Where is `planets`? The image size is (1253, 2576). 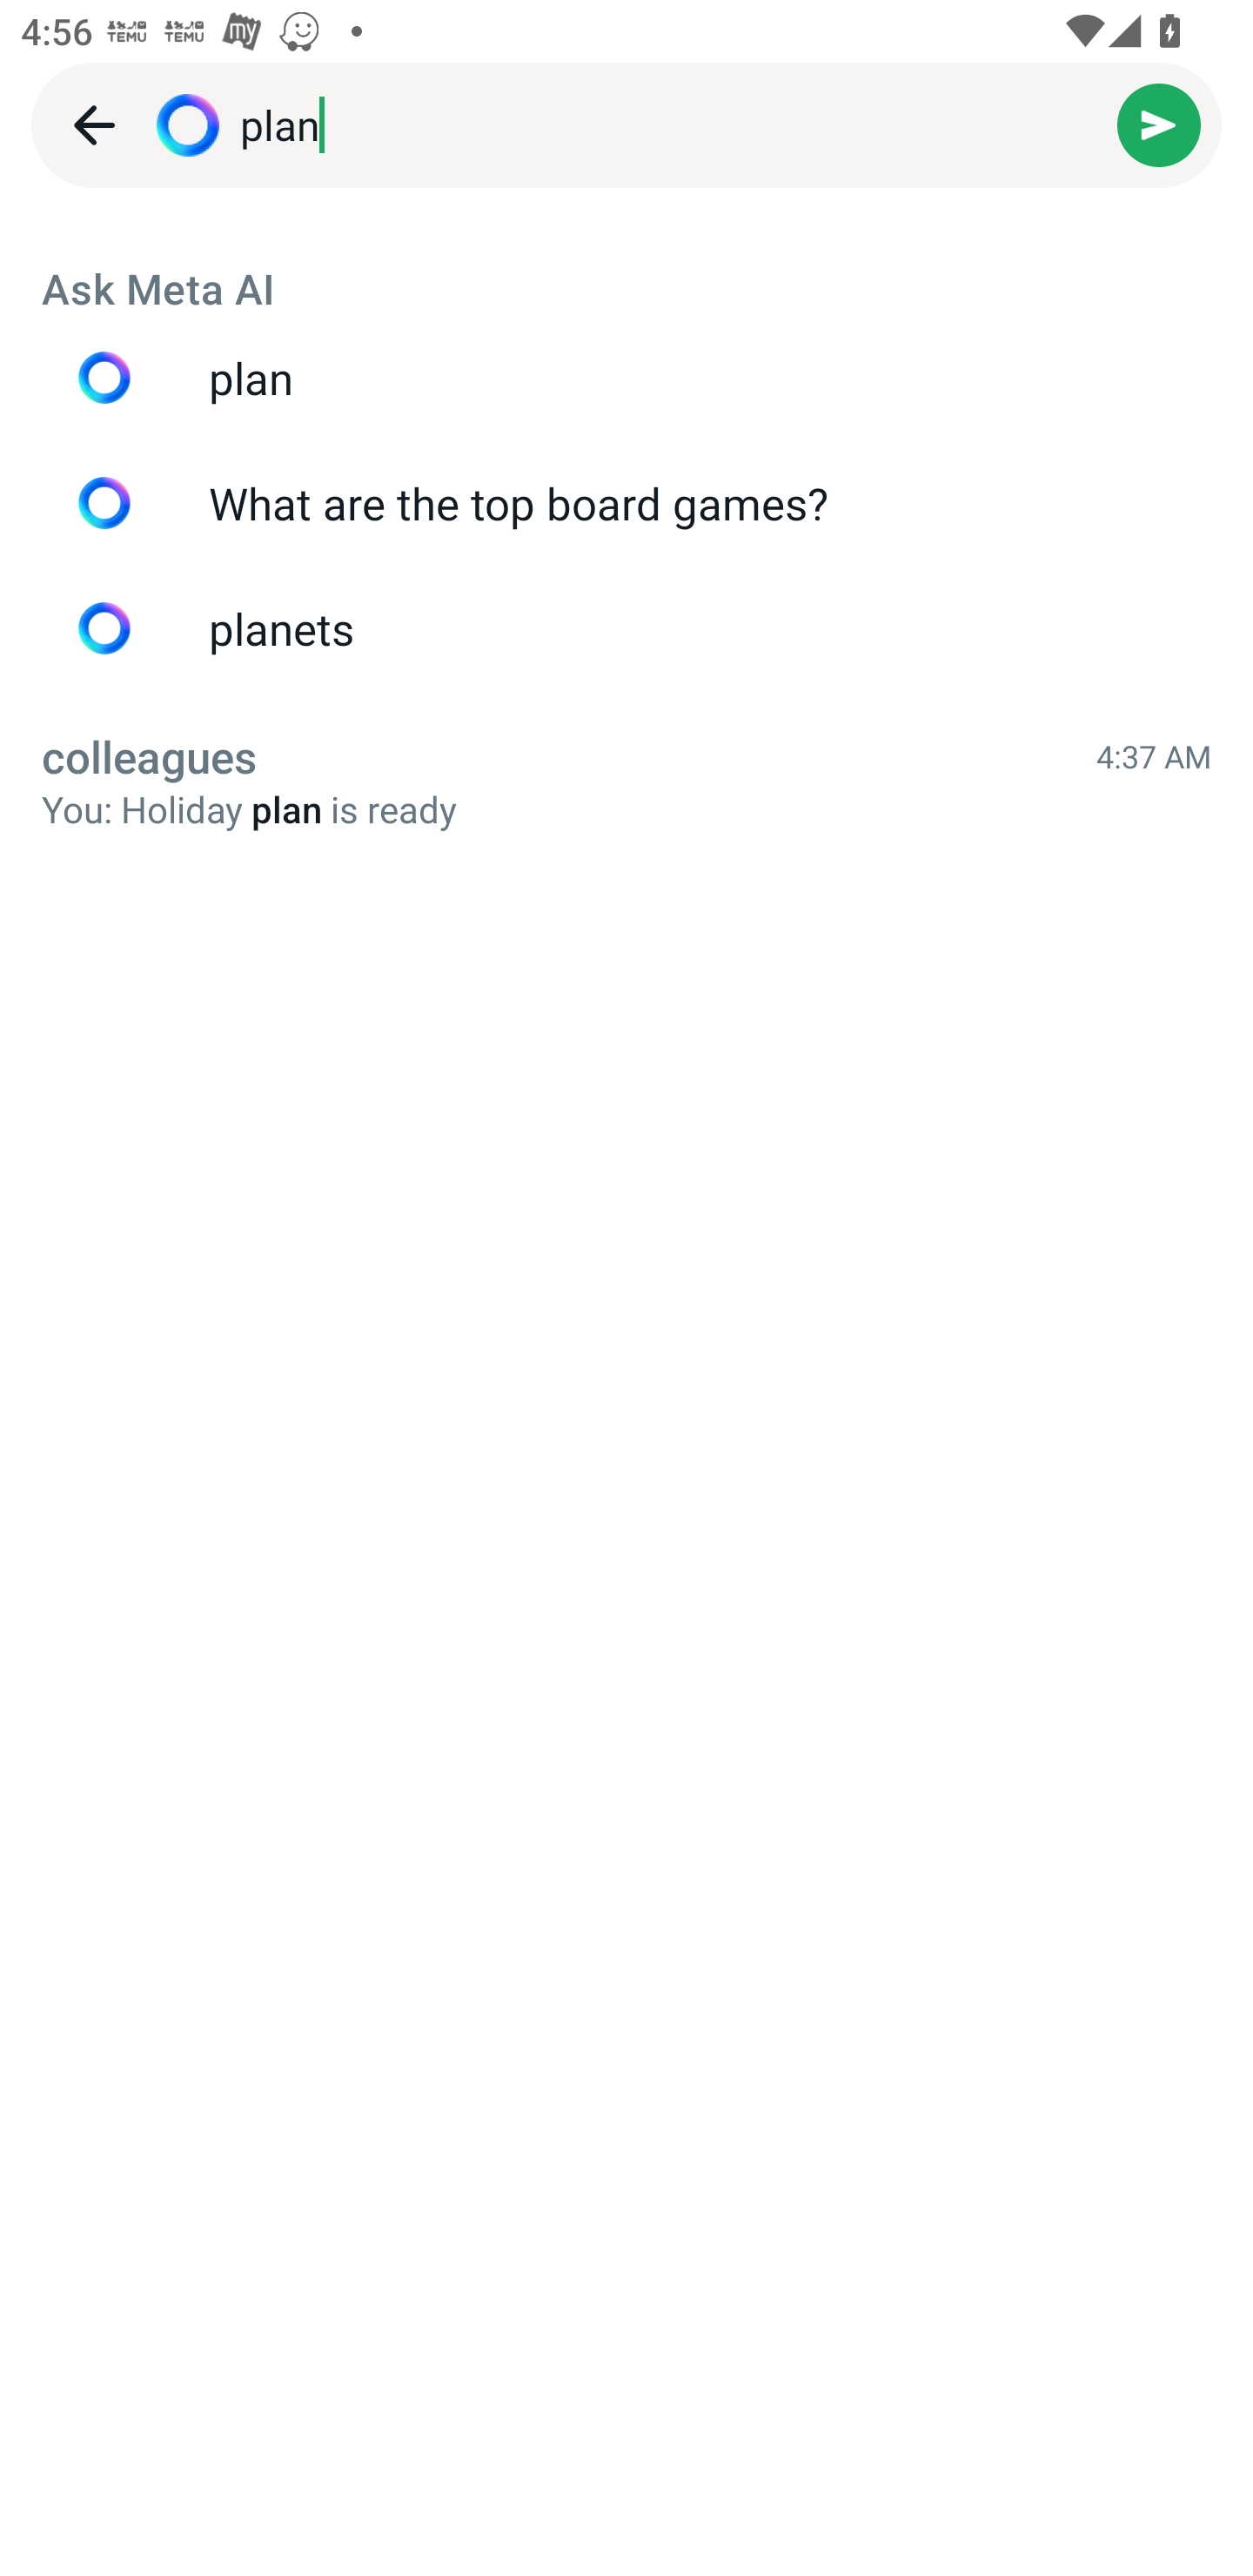
planets is located at coordinates (626, 628).